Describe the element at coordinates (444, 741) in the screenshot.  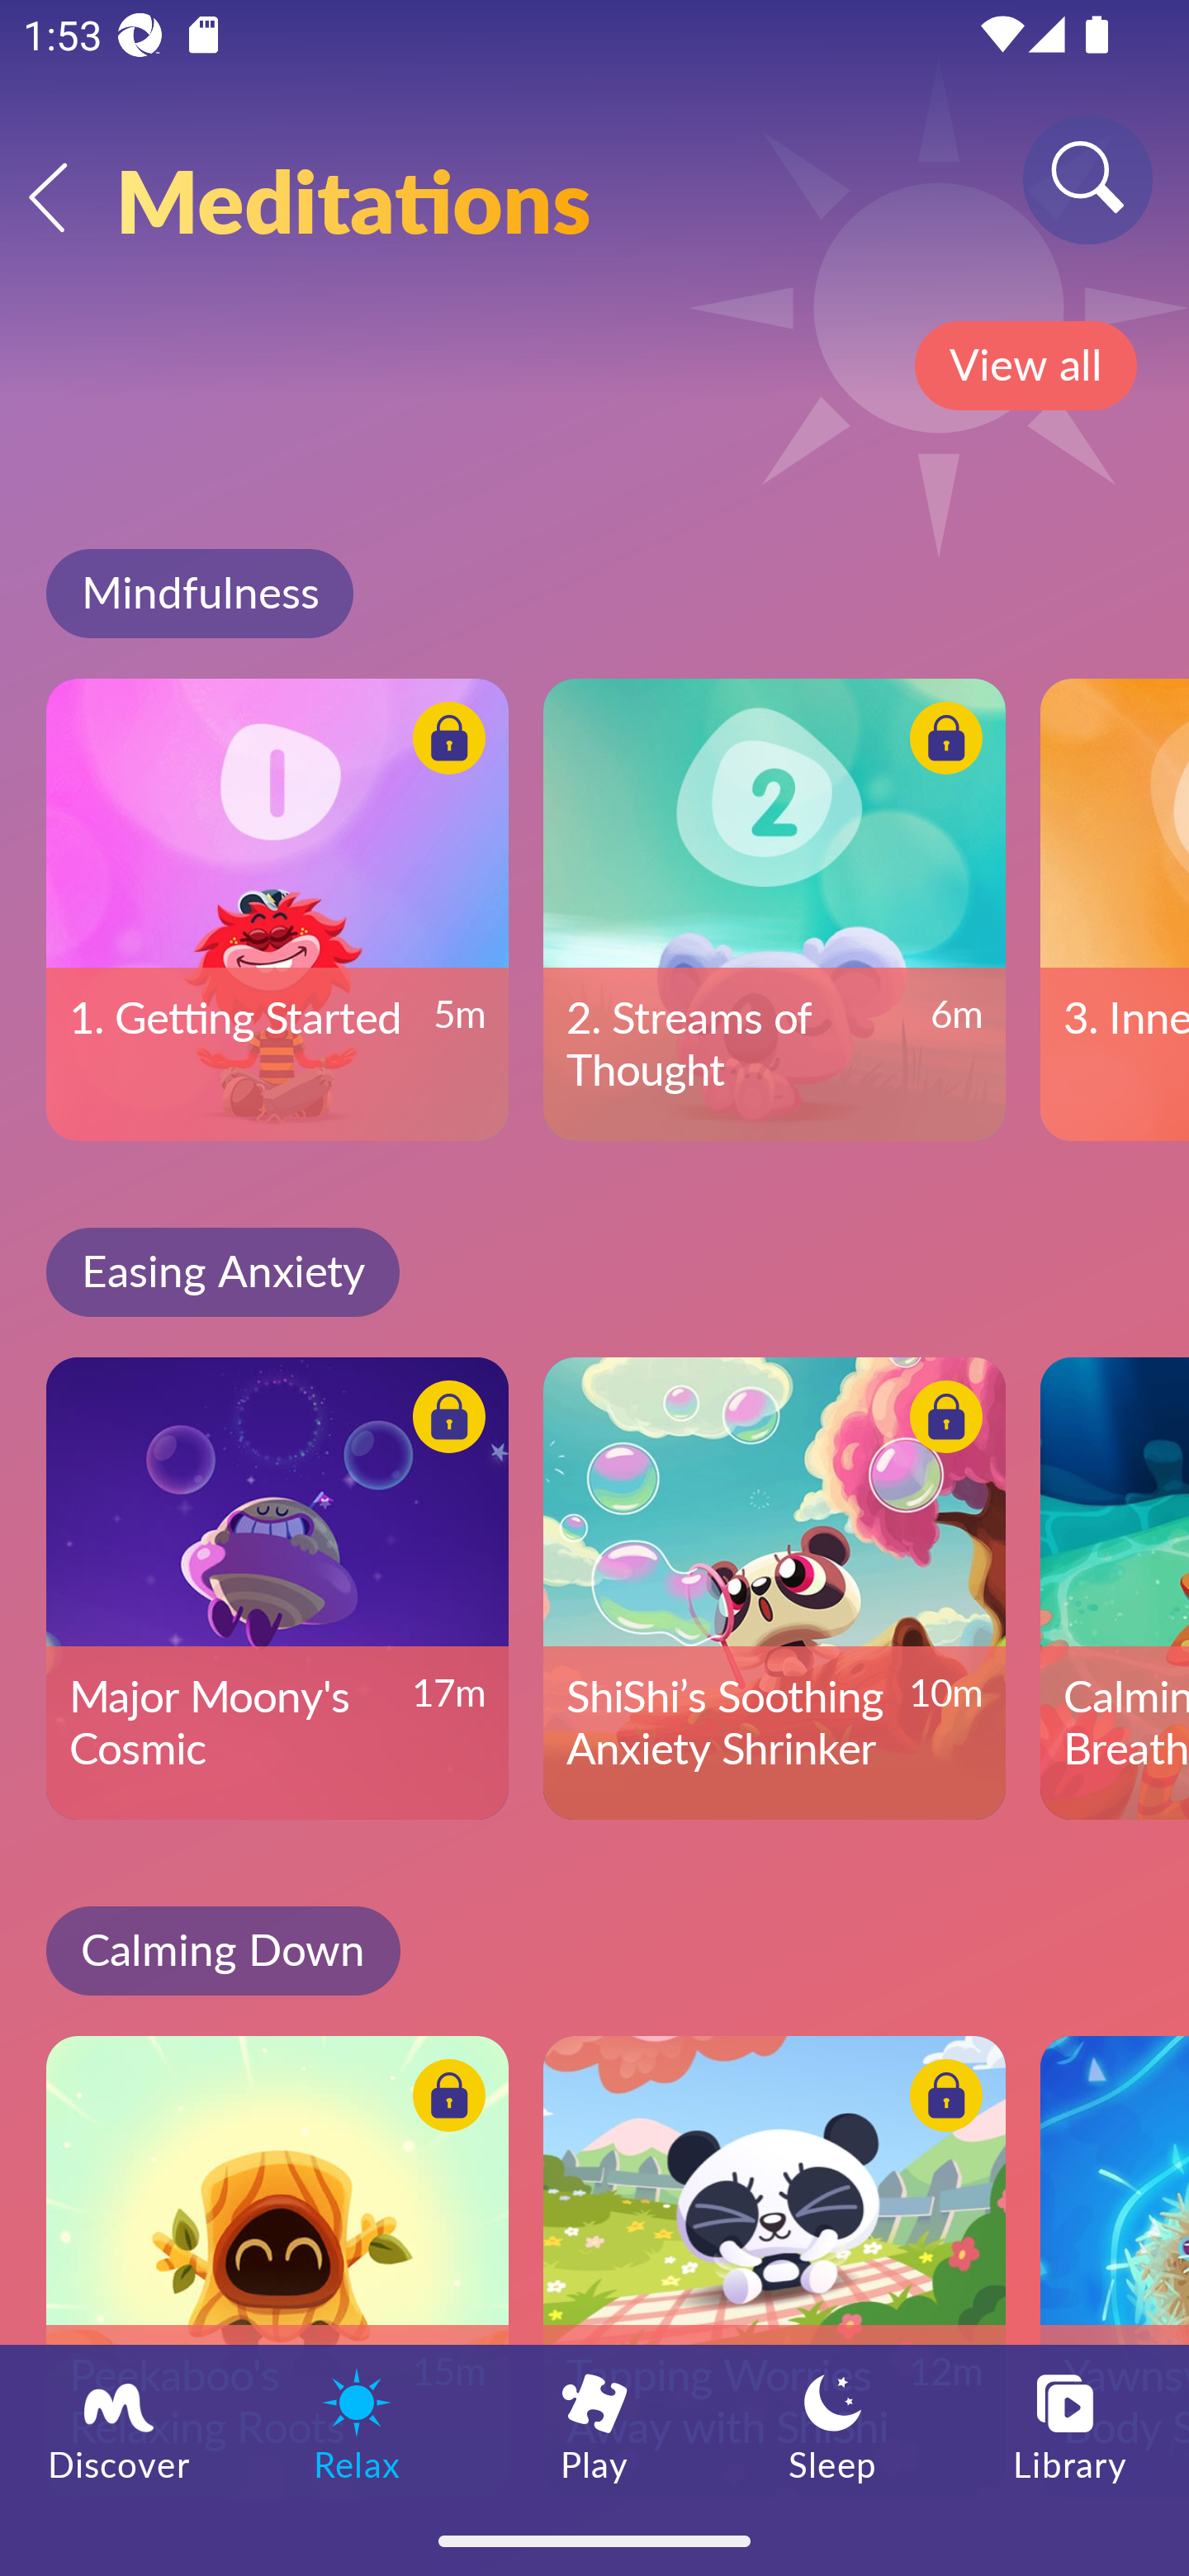
I see `Button` at that location.